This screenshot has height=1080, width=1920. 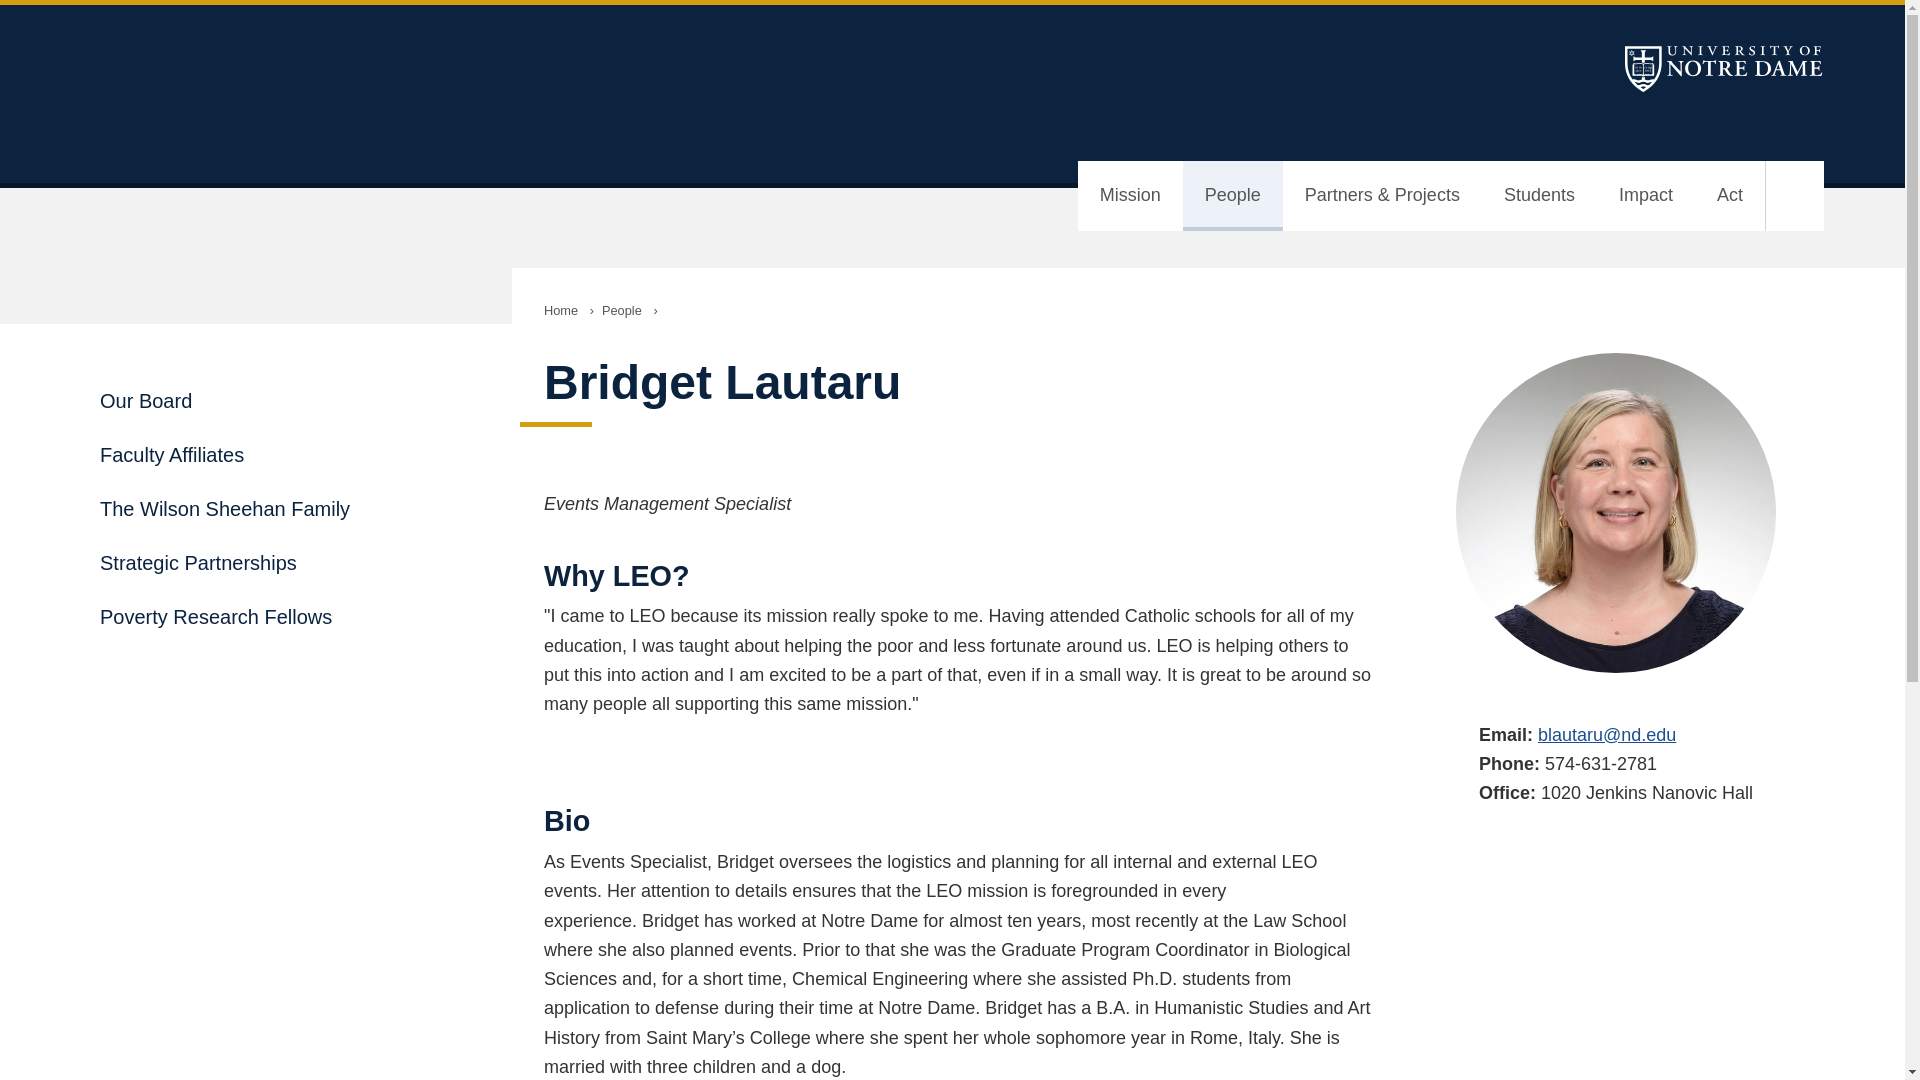 What do you see at coordinates (1646, 196) in the screenshot?
I see `Impact` at bounding box center [1646, 196].